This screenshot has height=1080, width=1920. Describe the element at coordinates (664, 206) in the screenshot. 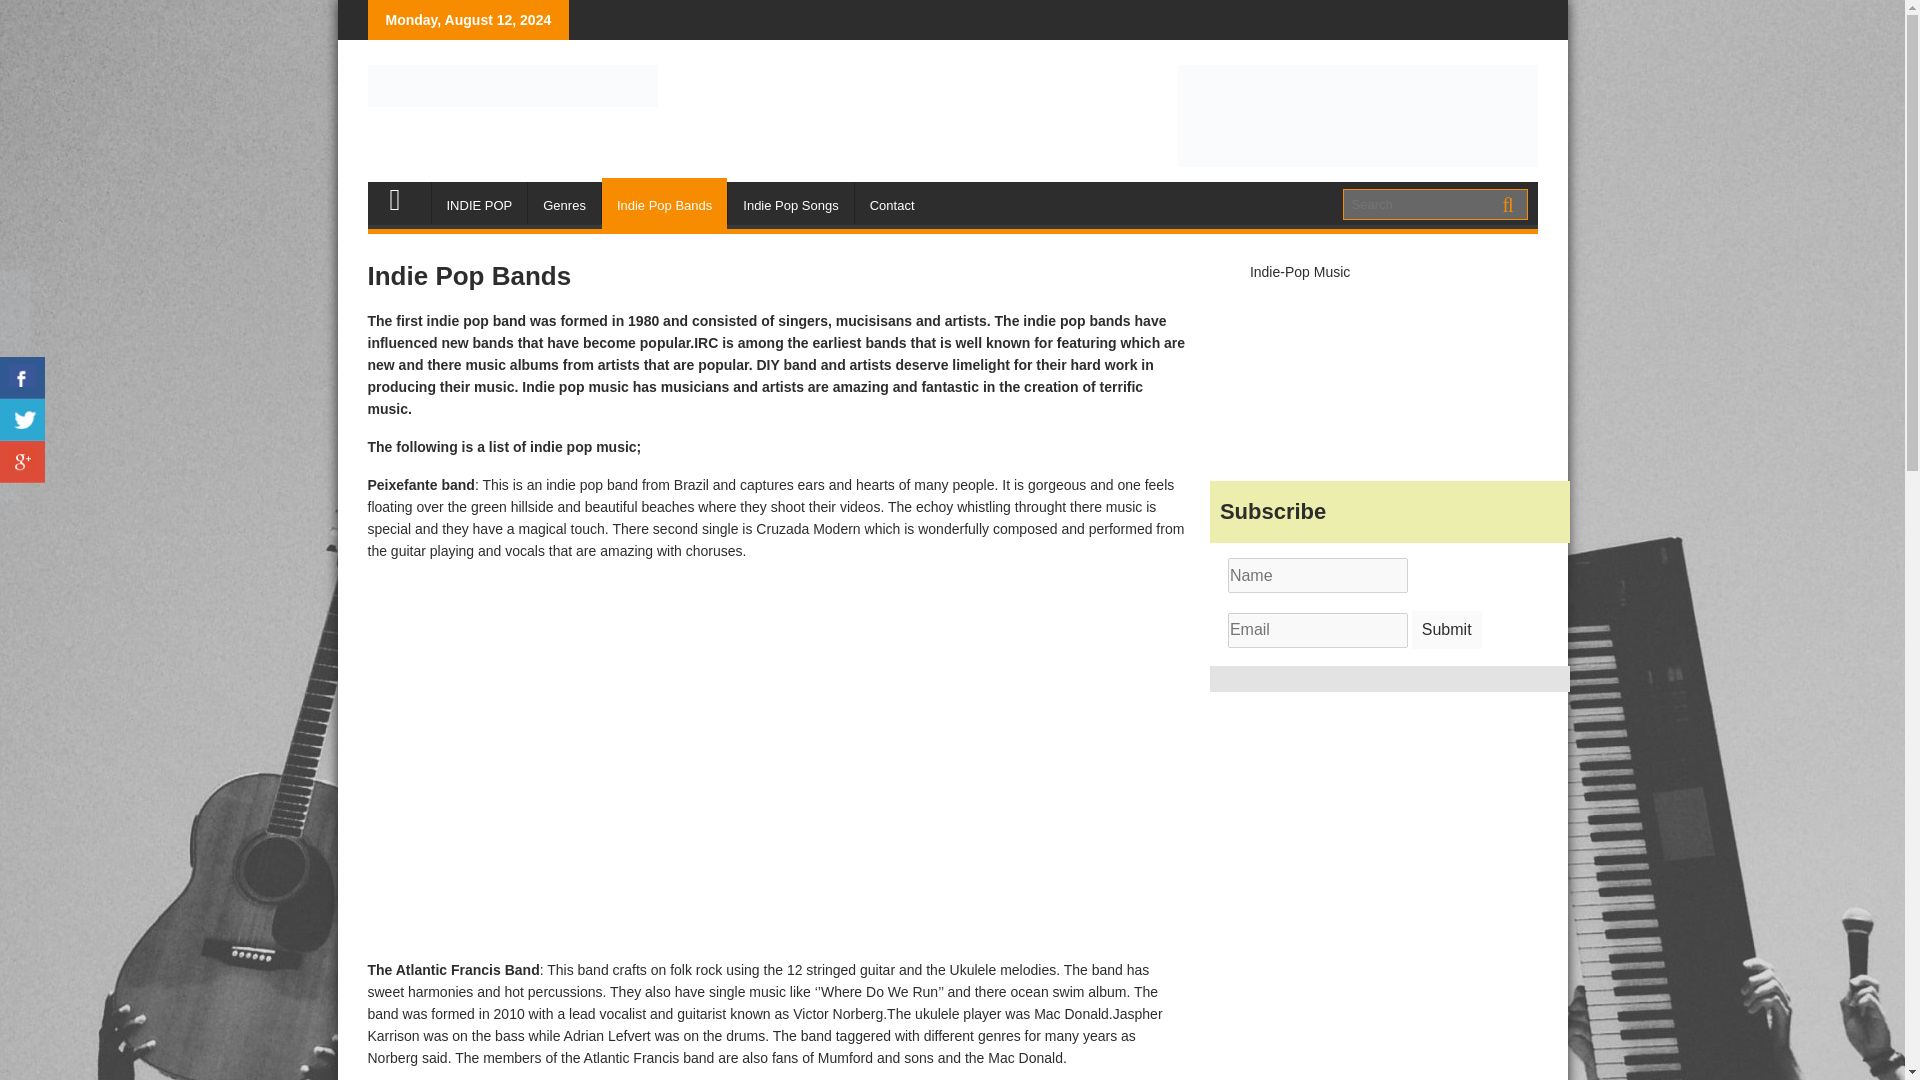

I see `Indie Pop Bands` at that location.